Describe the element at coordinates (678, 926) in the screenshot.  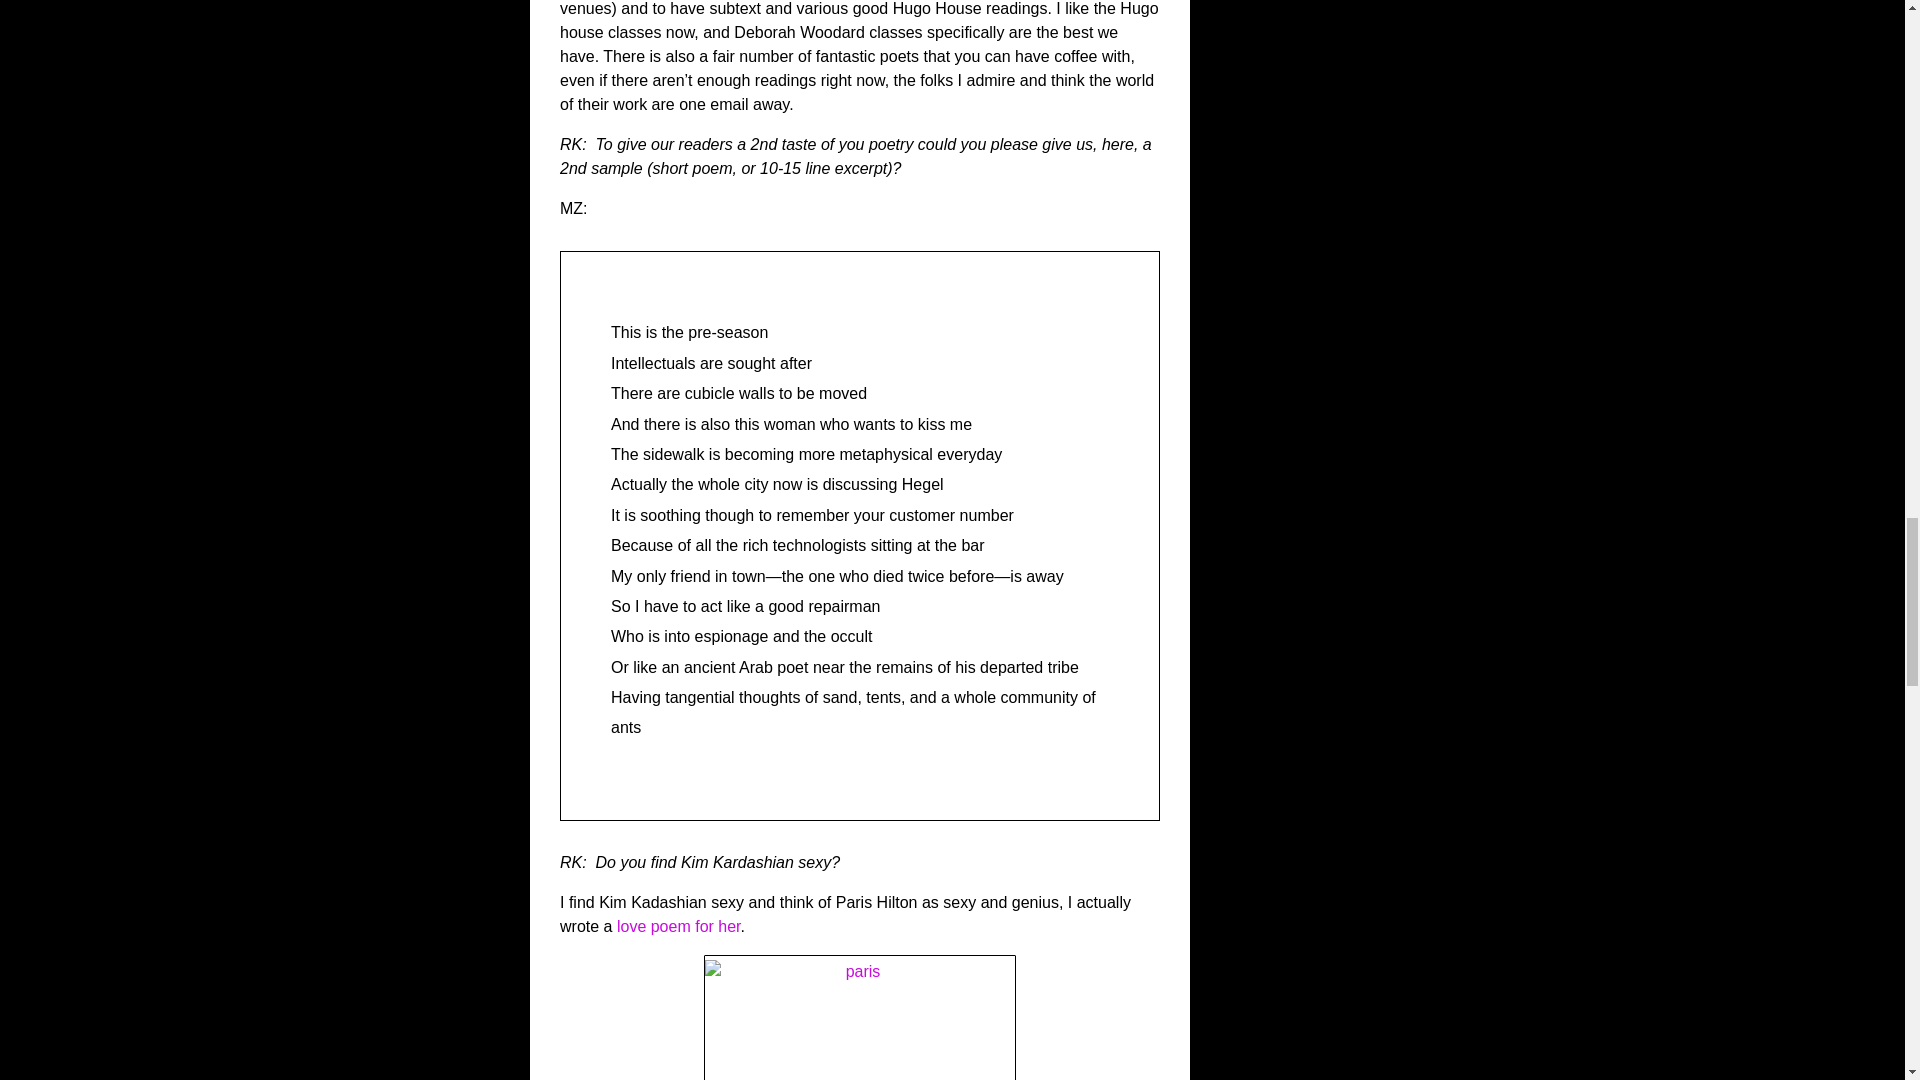
I see `love poem for her` at that location.